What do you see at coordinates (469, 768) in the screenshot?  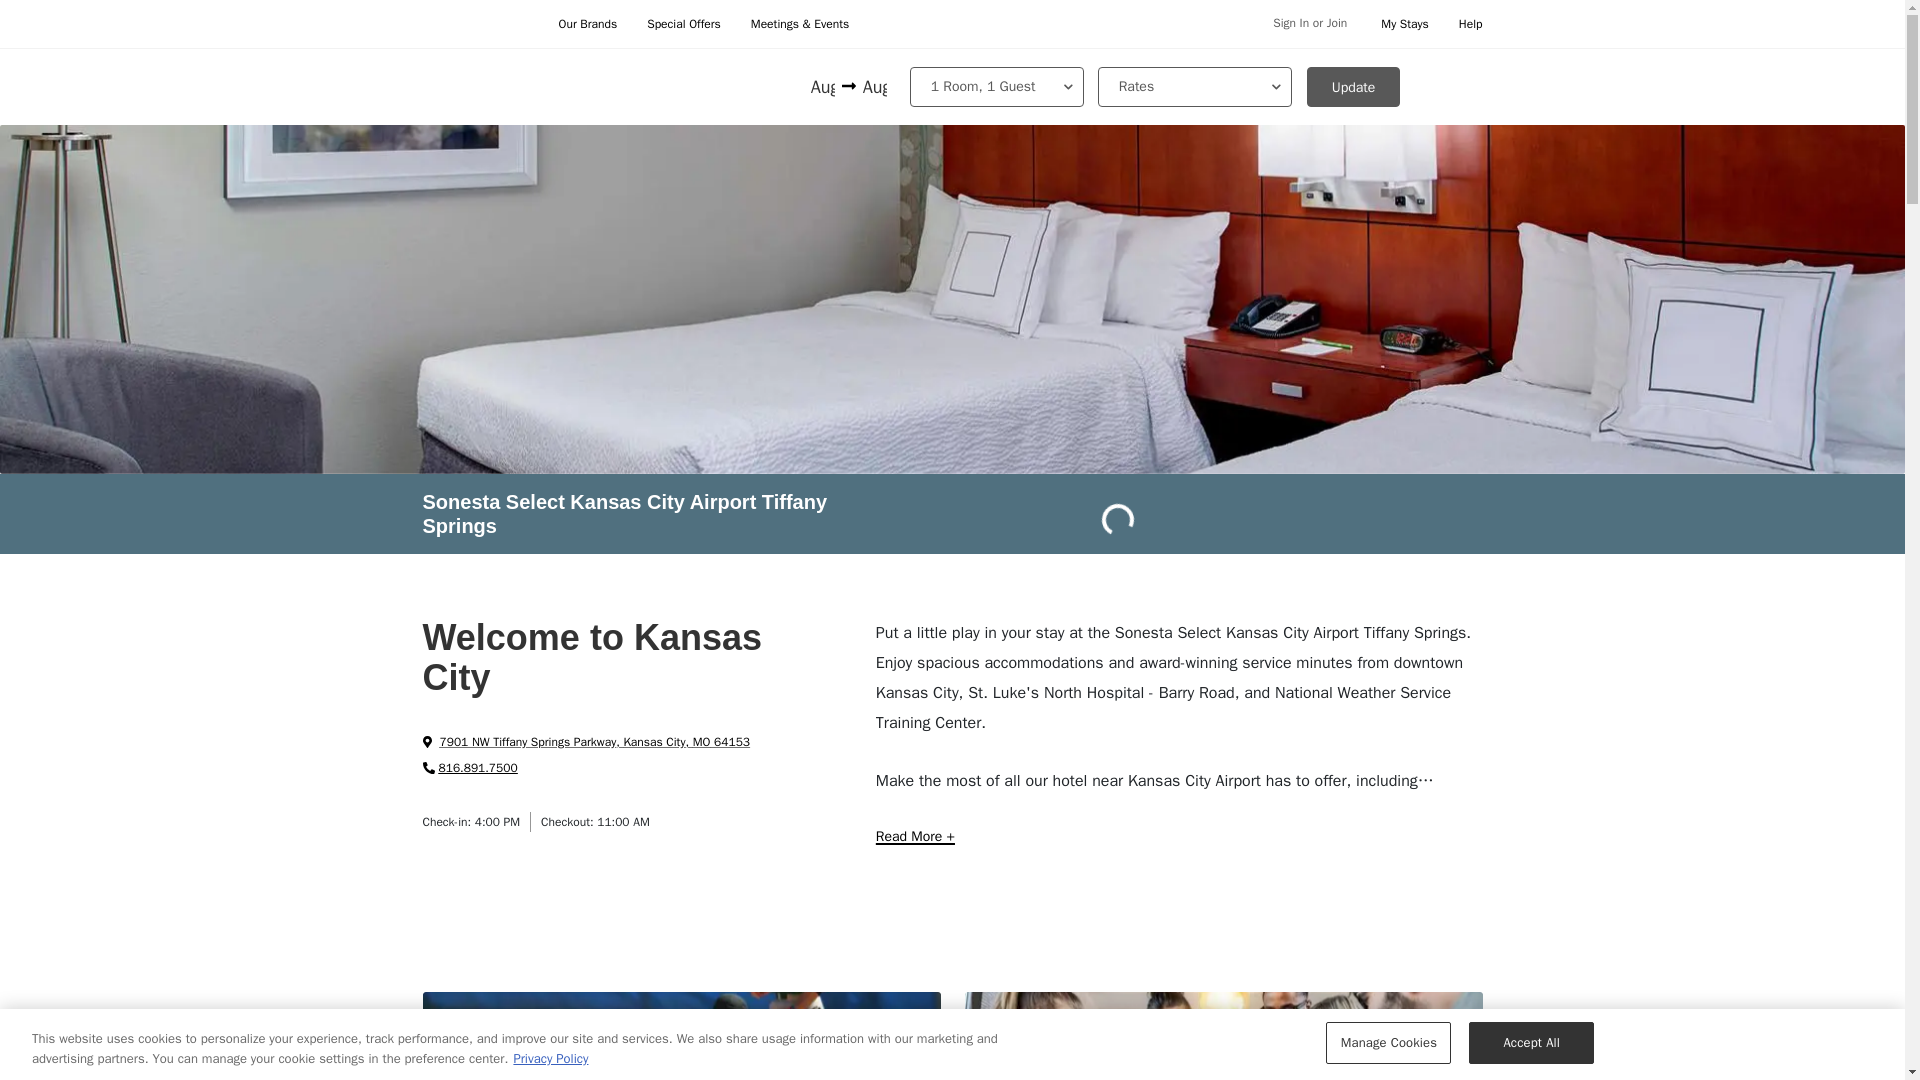 I see `816.891.7500` at bounding box center [469, 768].